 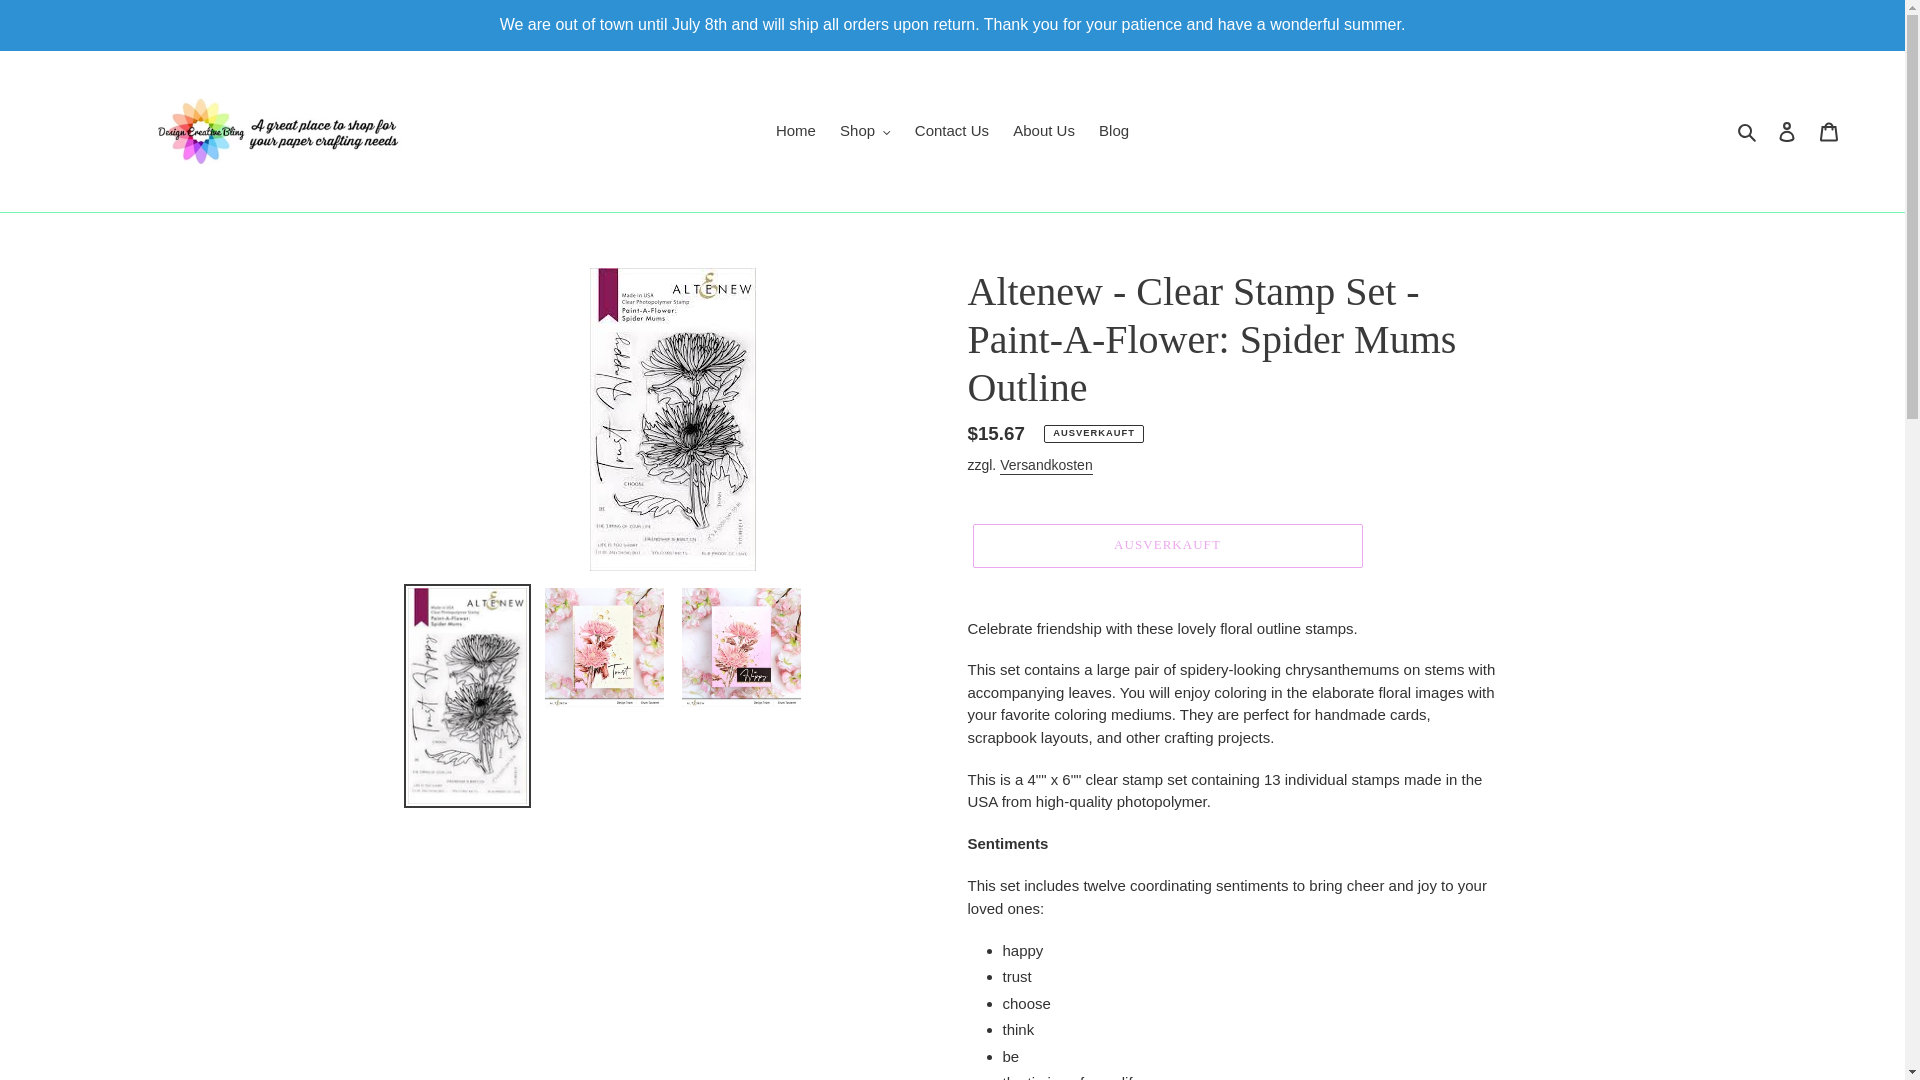 What do you see at coordinates (951, 130) in the screenshot?
I see `Contact Us` at bounding box center [951, 130].